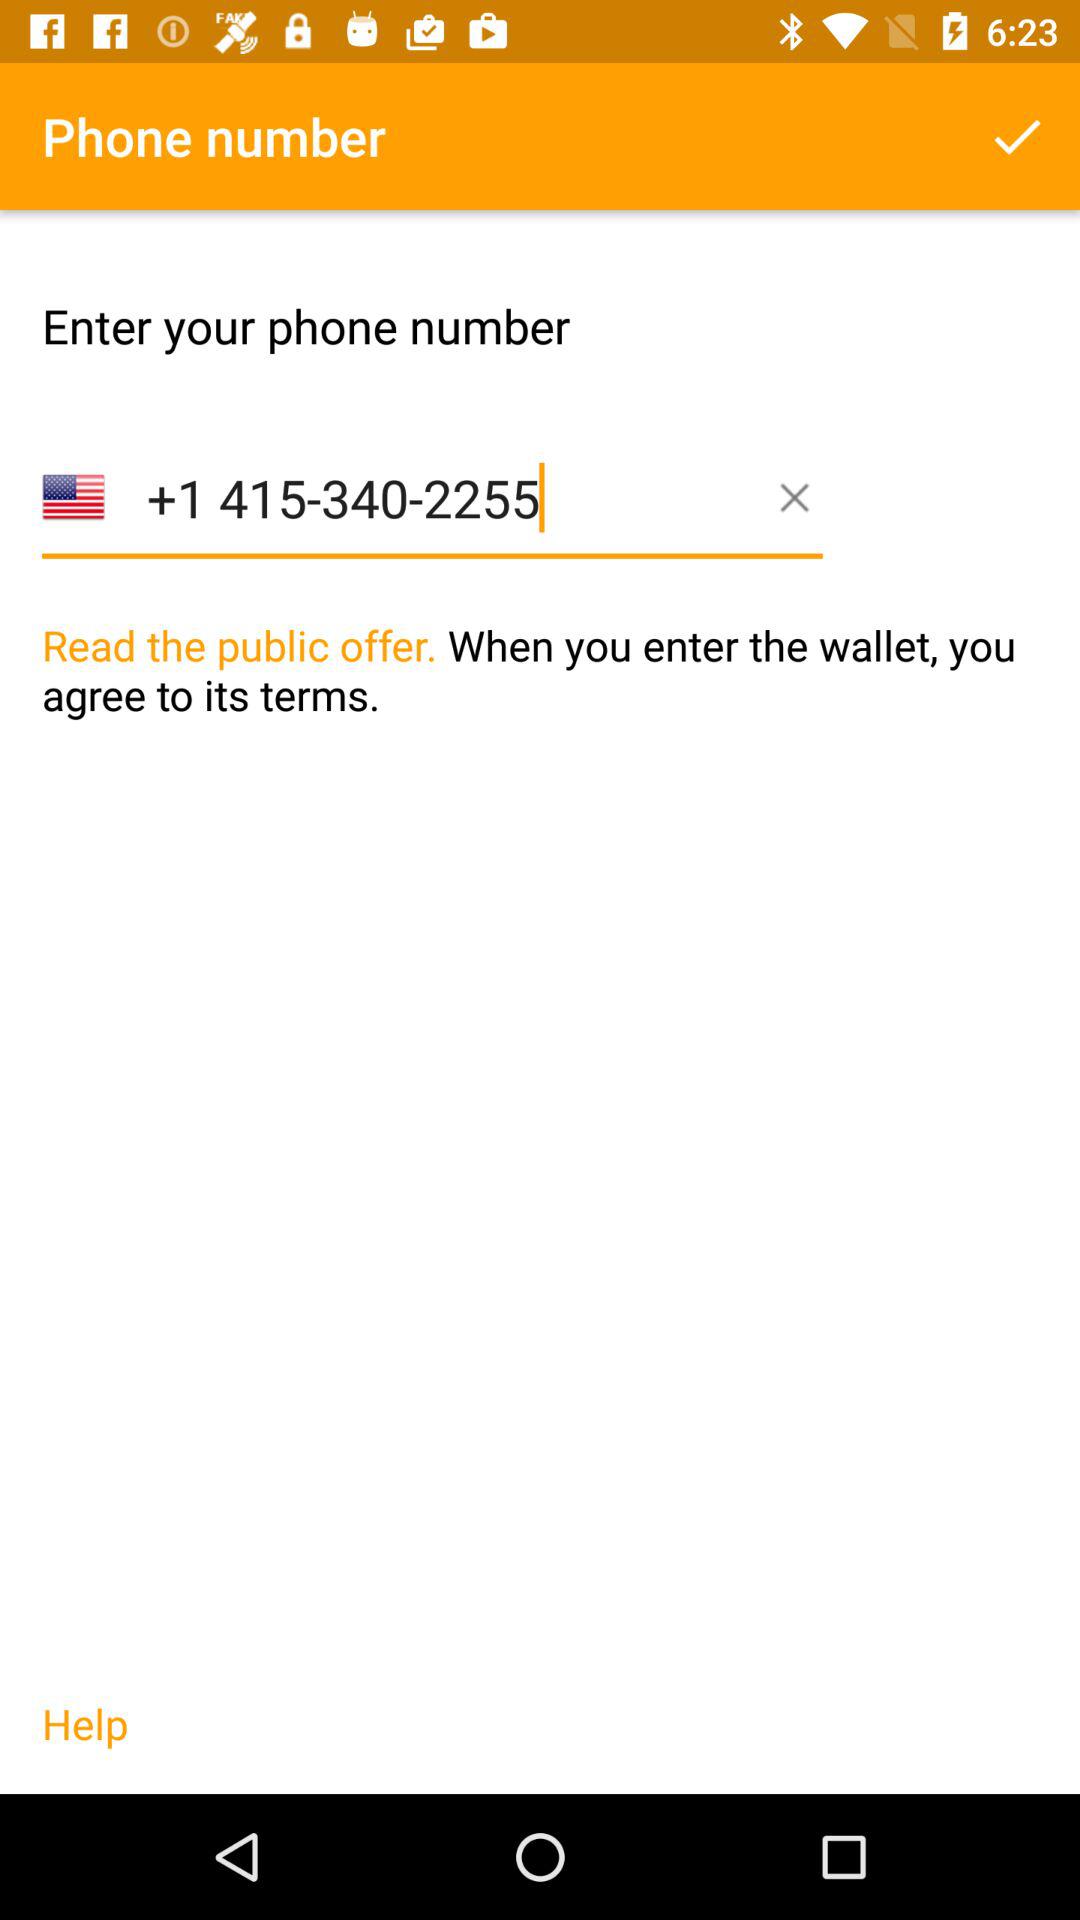 The image size is (1080, 1920). What do you see at coordinates (540, 711) in the screenshot?
I see `turn on the icon above help icon` at bounding box center [540, 711].